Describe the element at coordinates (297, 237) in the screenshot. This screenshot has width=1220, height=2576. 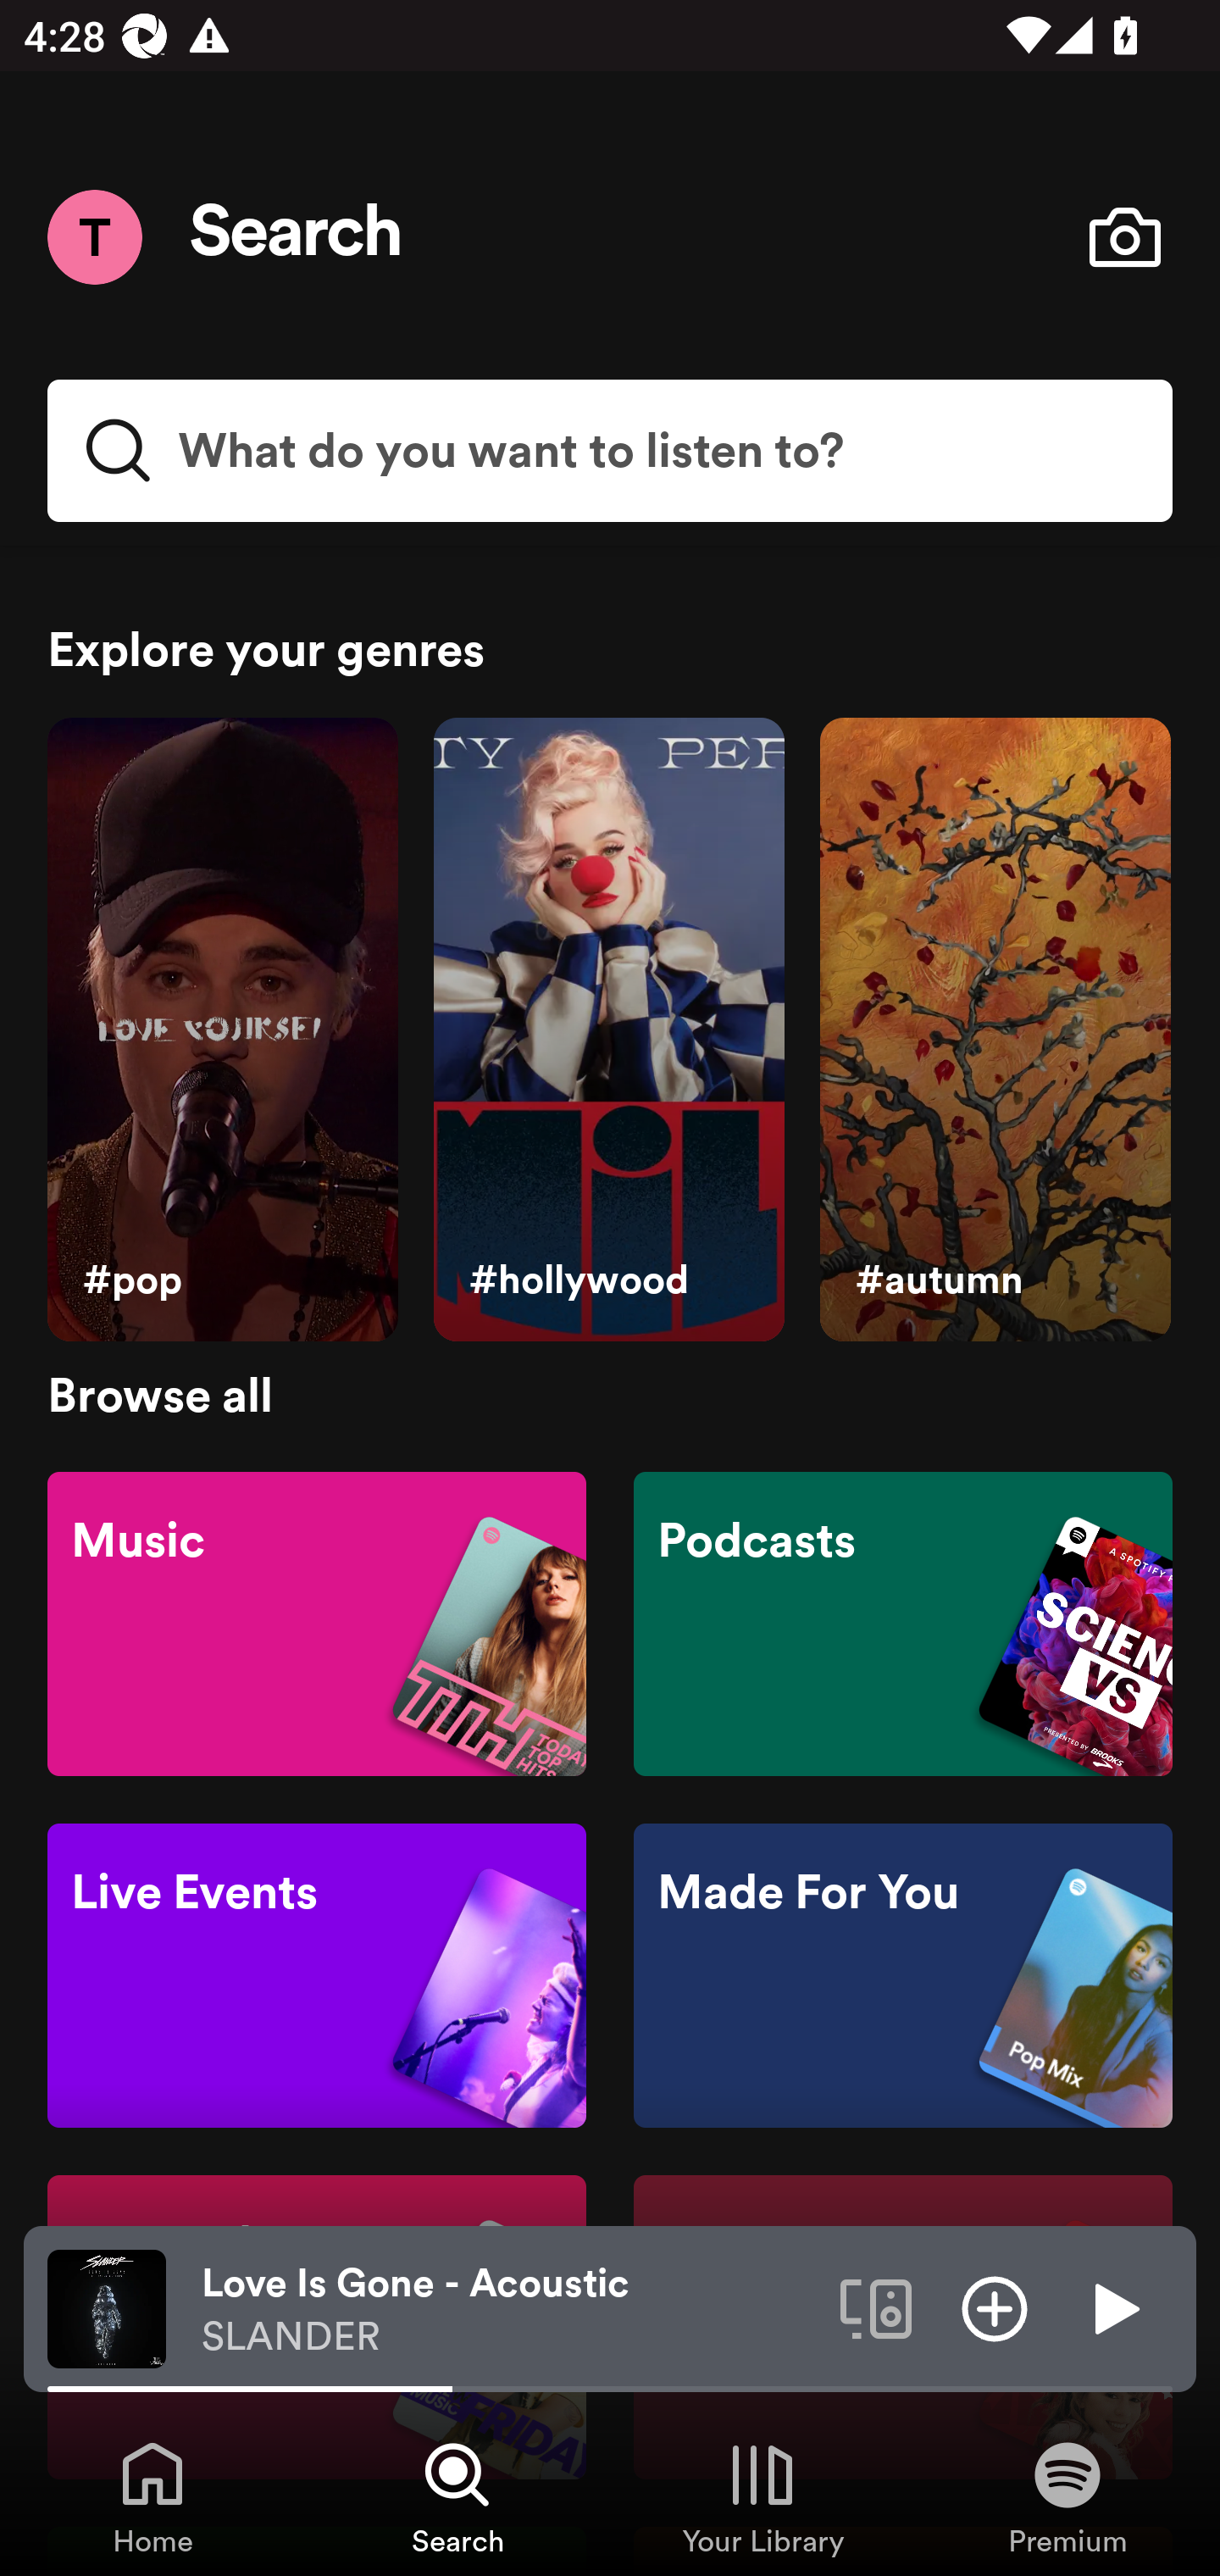
I see `Search` at that location.